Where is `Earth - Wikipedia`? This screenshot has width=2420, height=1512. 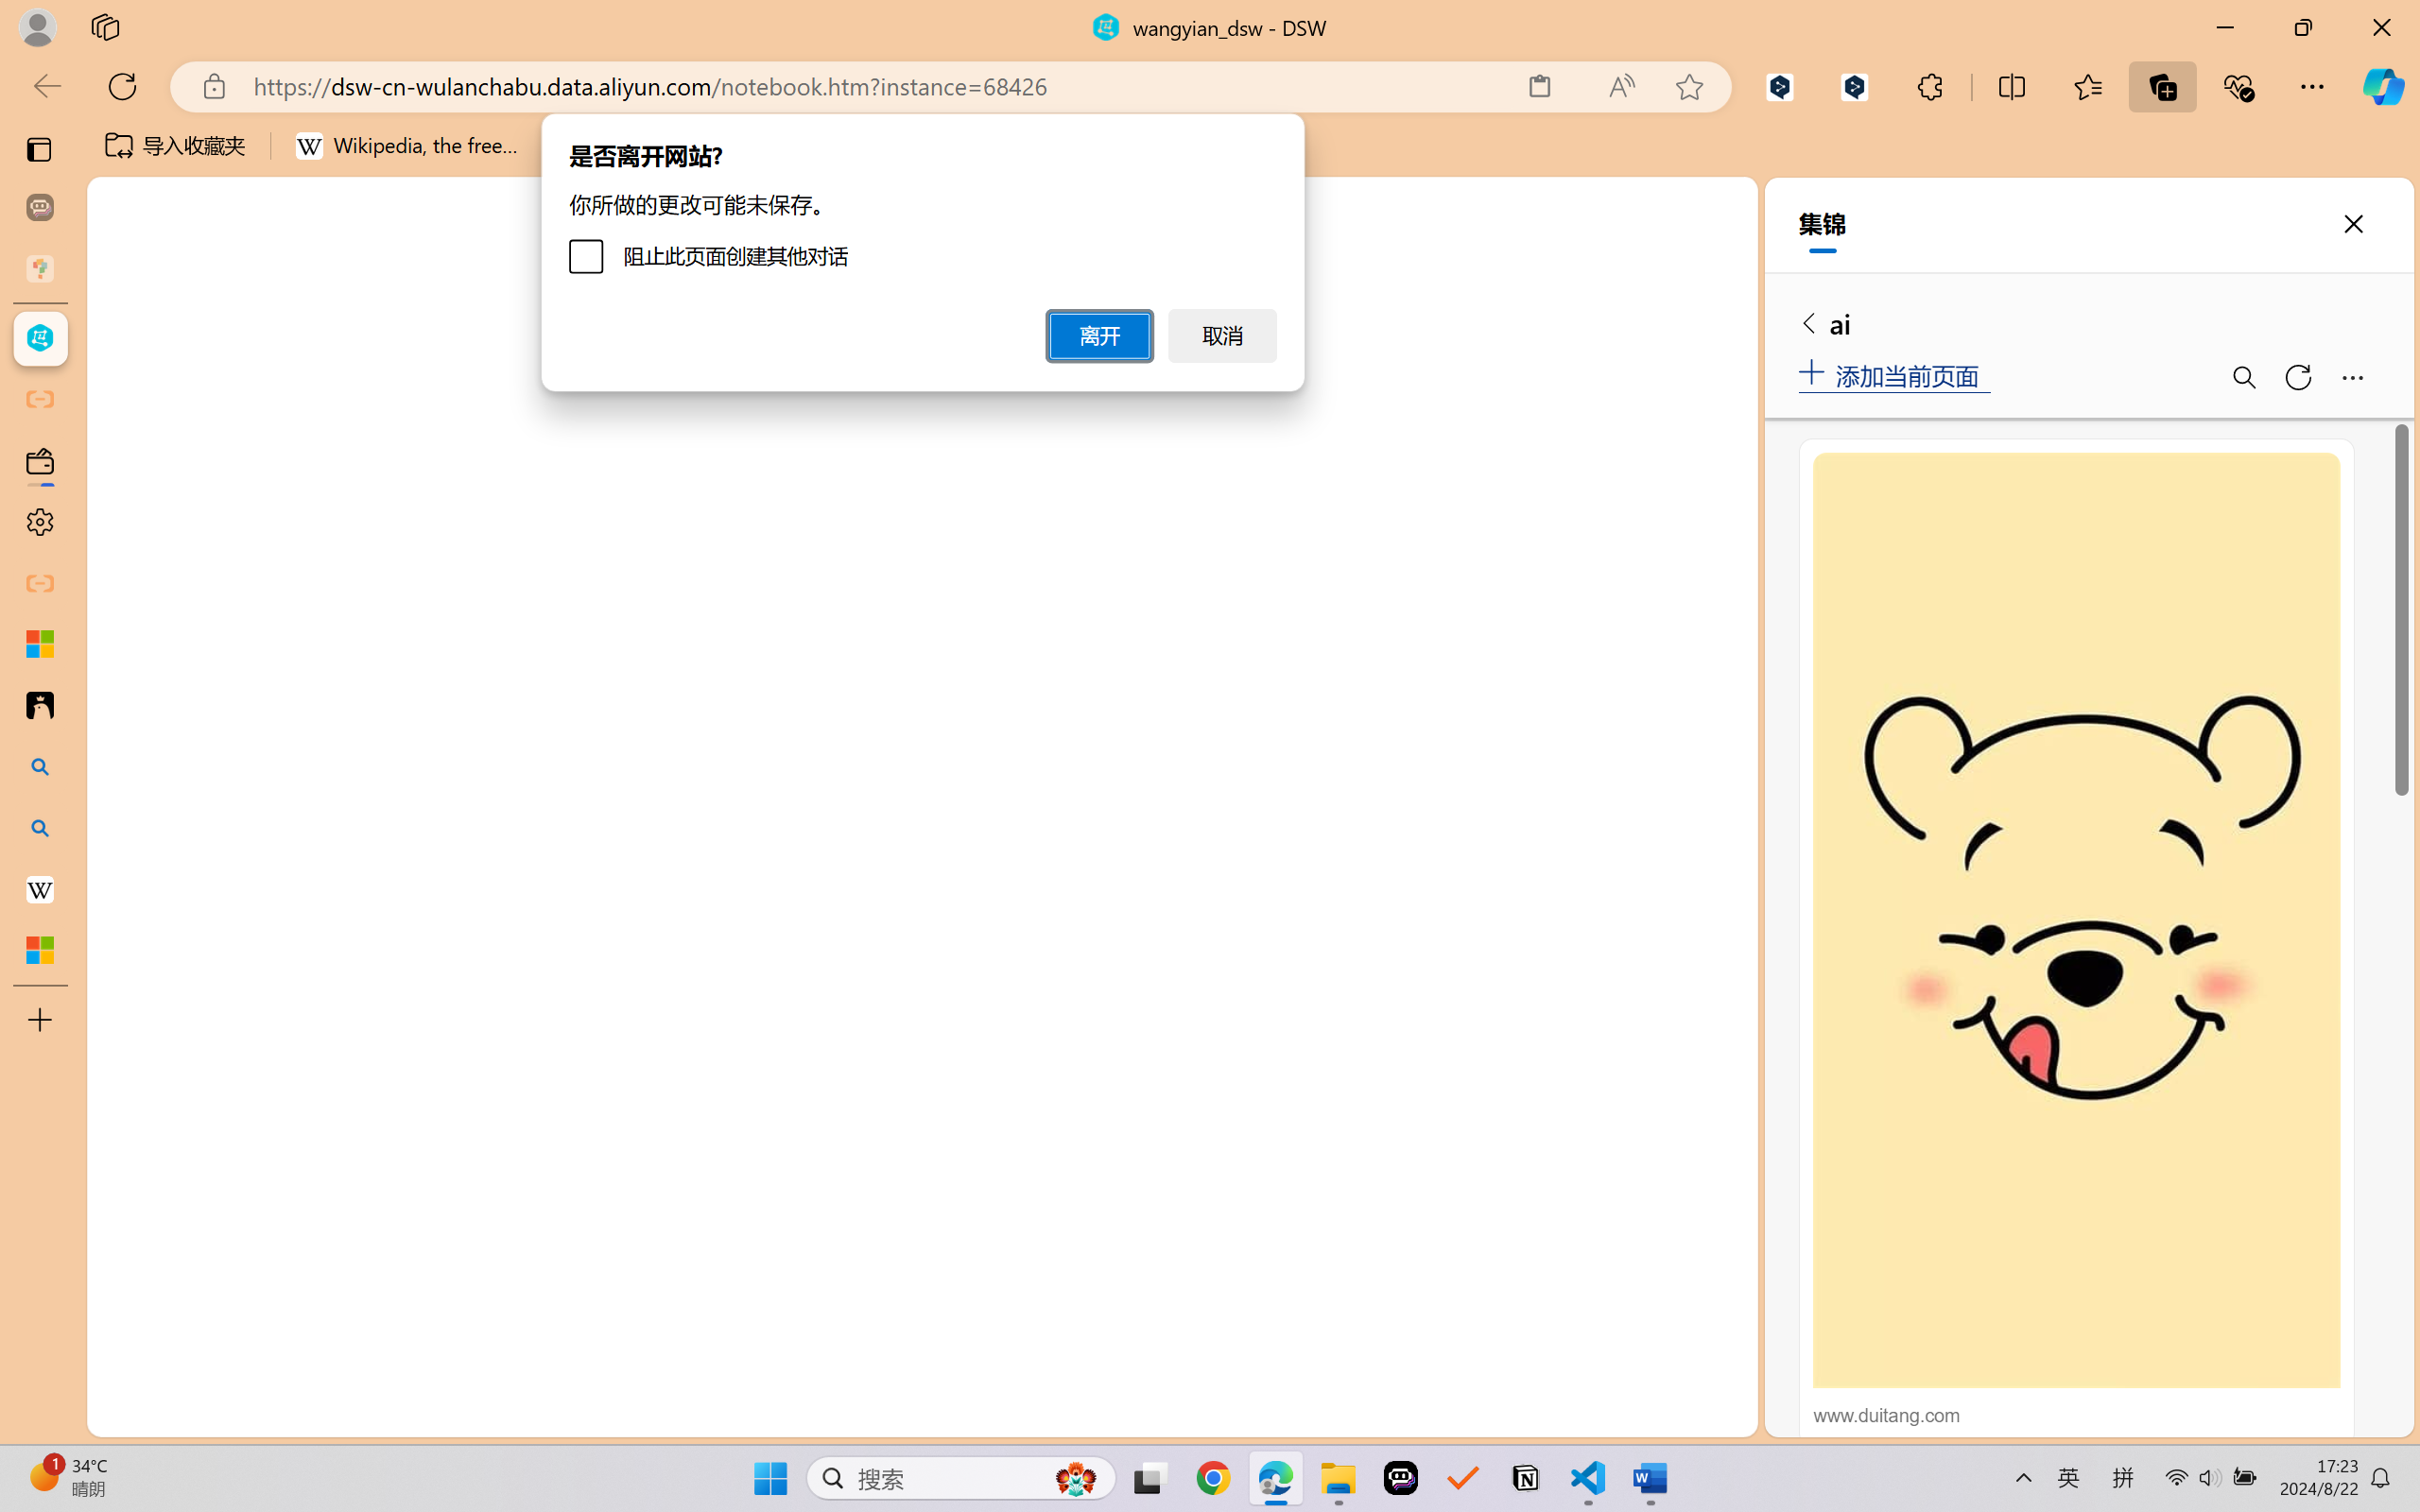 Earth - Wikipedia is located at coordinates (40, 888).